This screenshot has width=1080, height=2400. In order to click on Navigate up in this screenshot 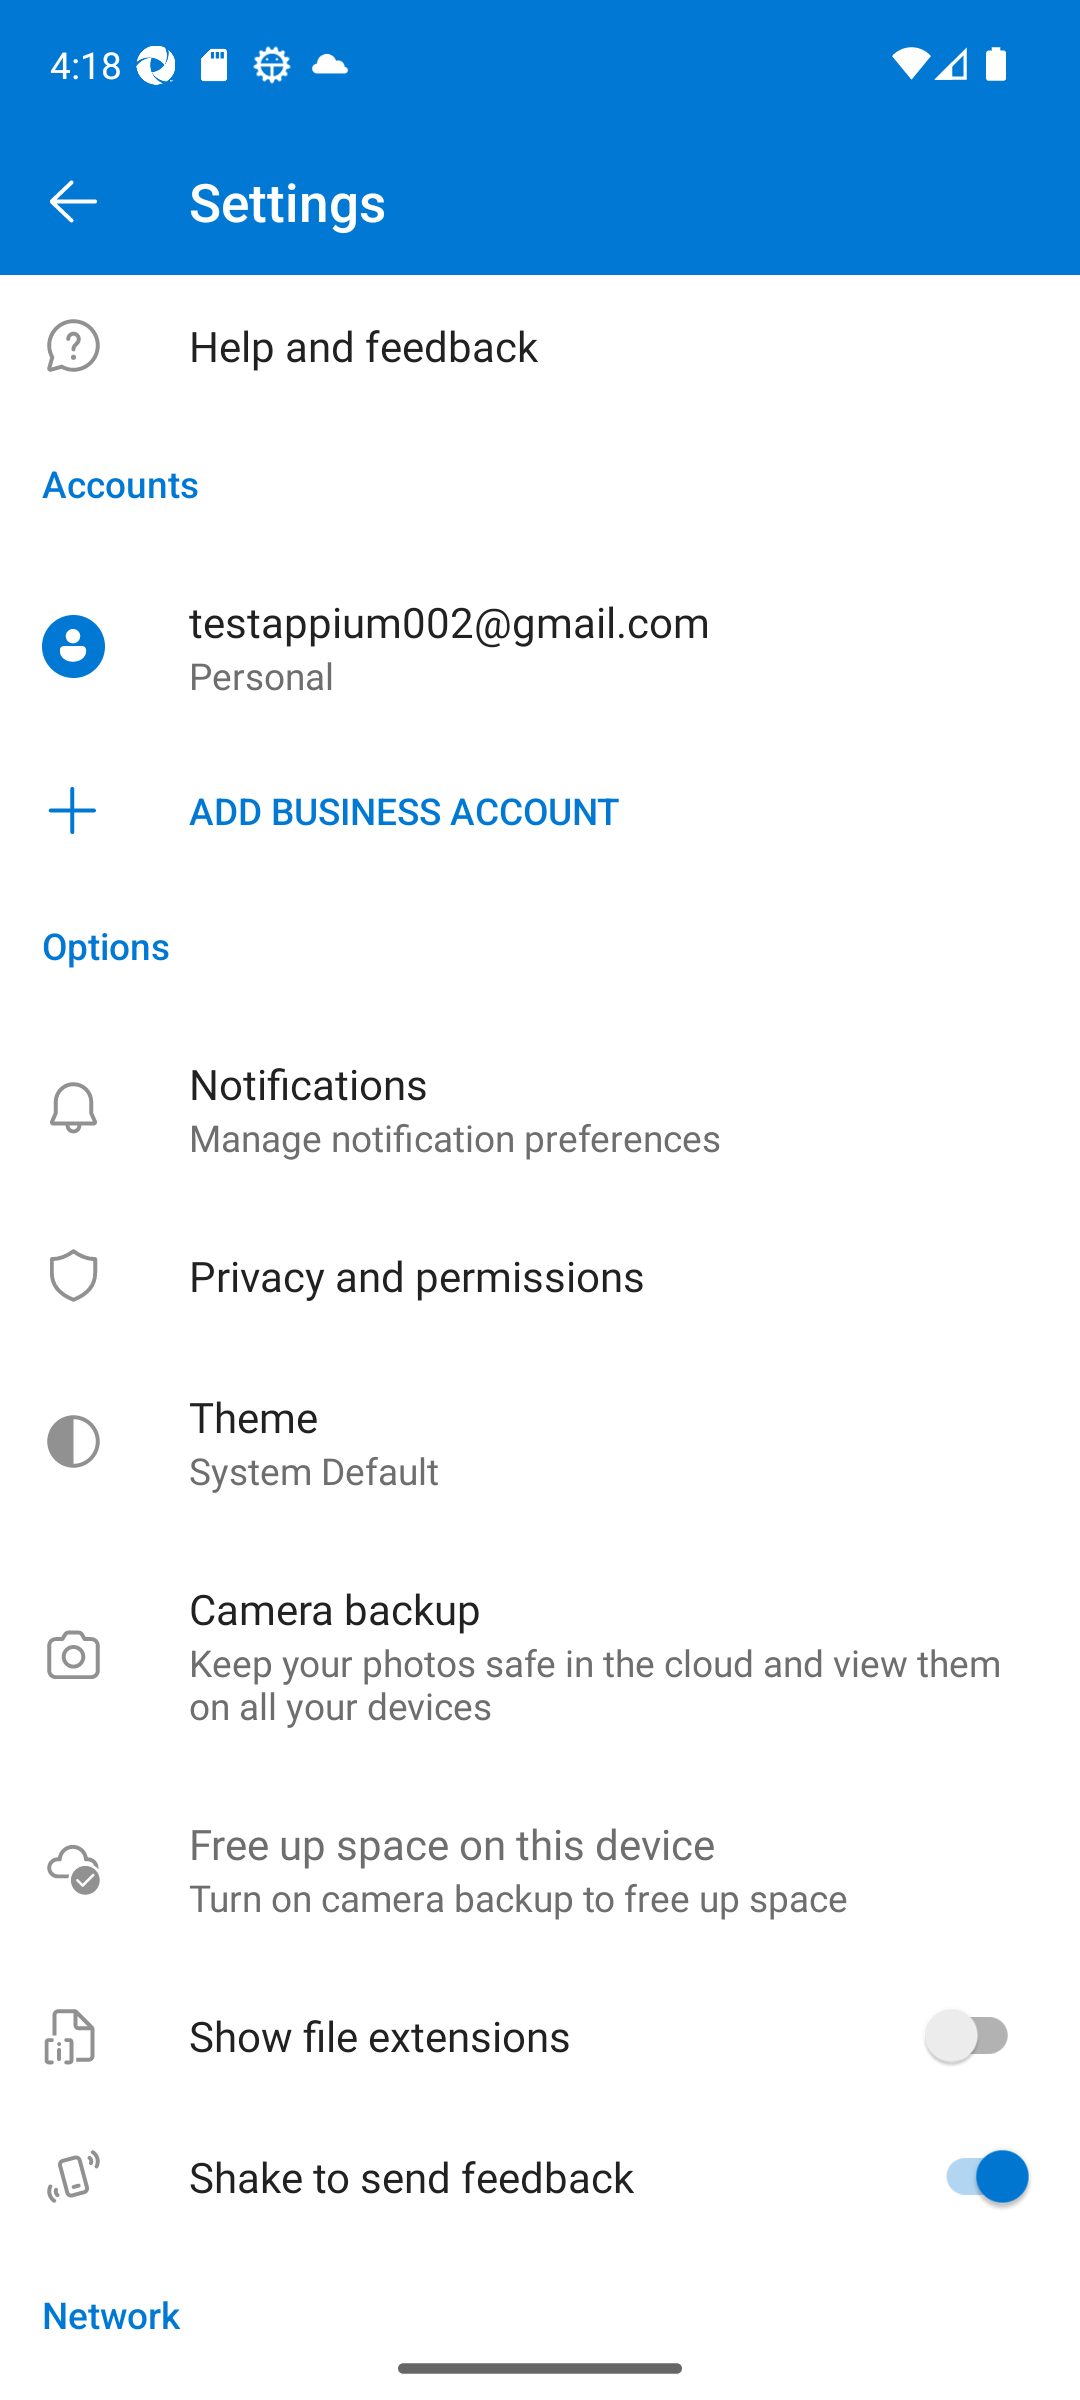, I will do `click(73, 202)`.